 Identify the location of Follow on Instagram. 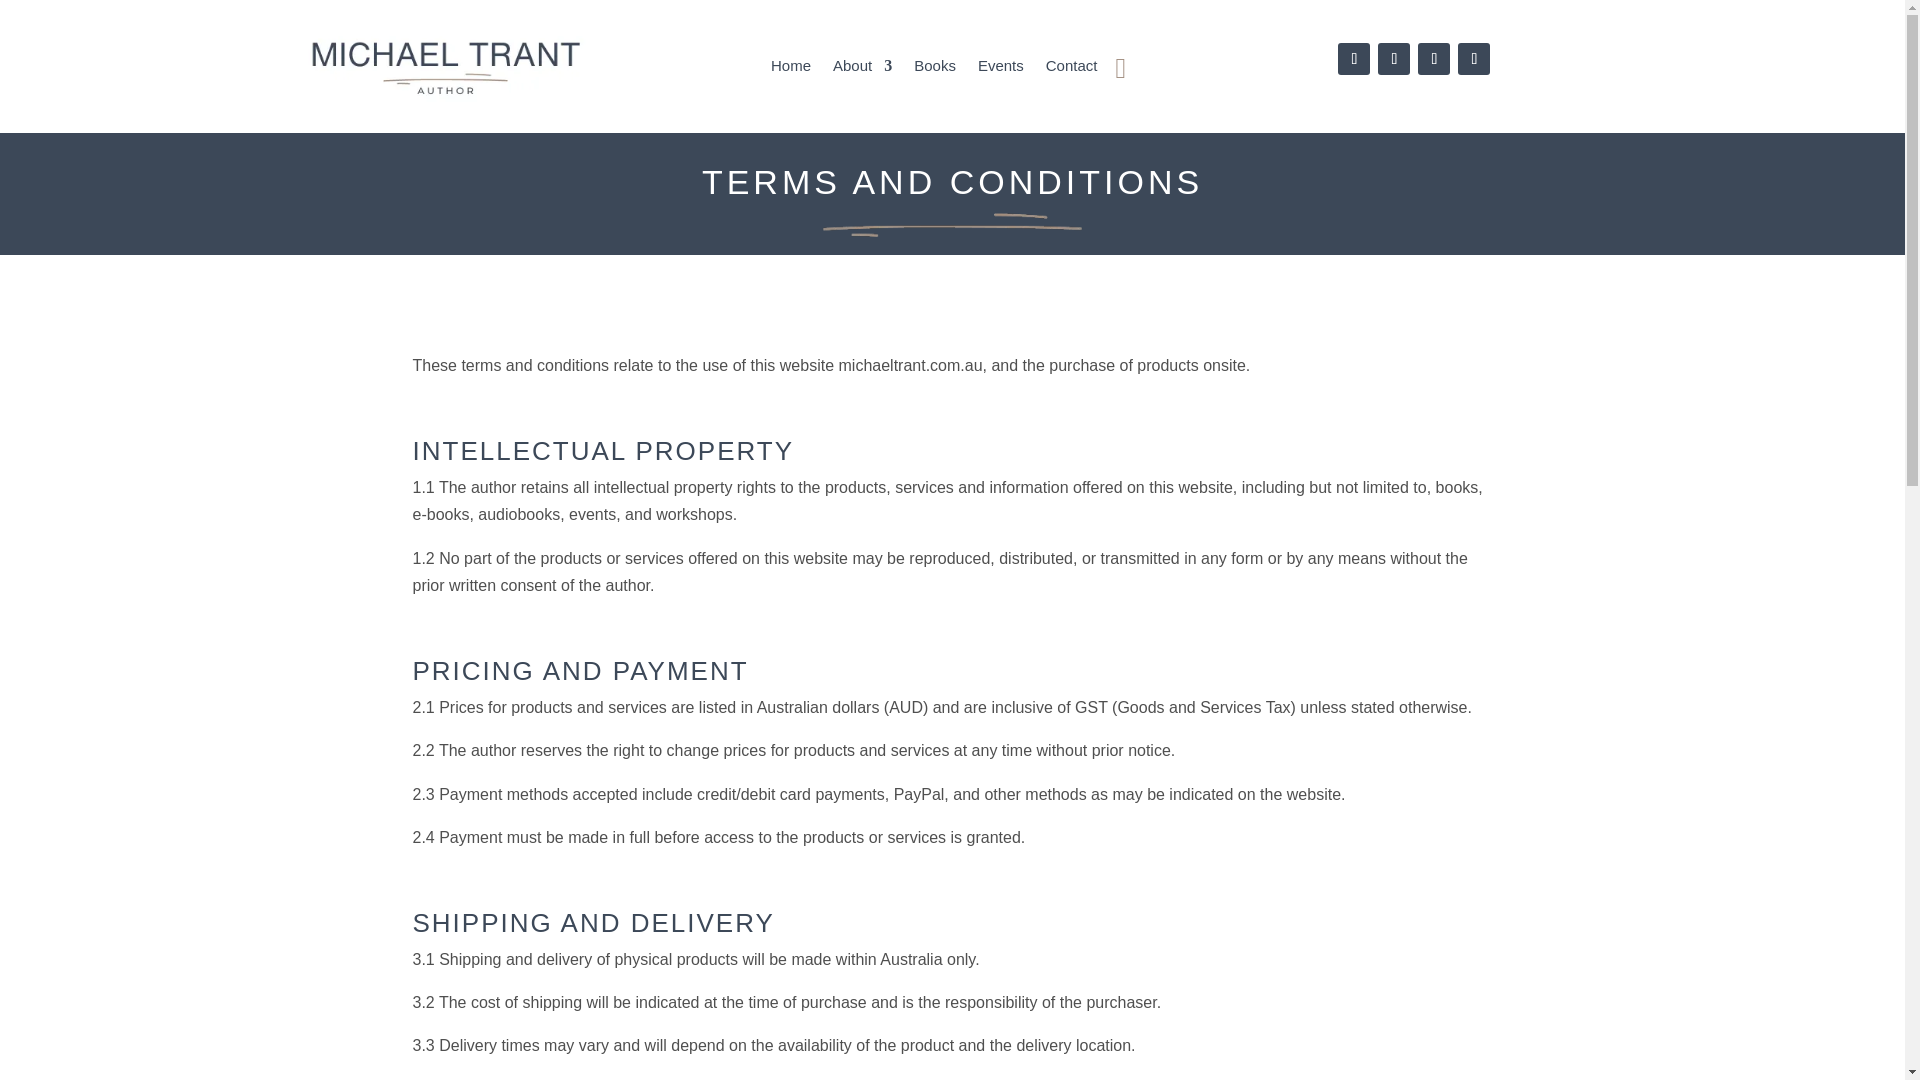
(1473, 58).